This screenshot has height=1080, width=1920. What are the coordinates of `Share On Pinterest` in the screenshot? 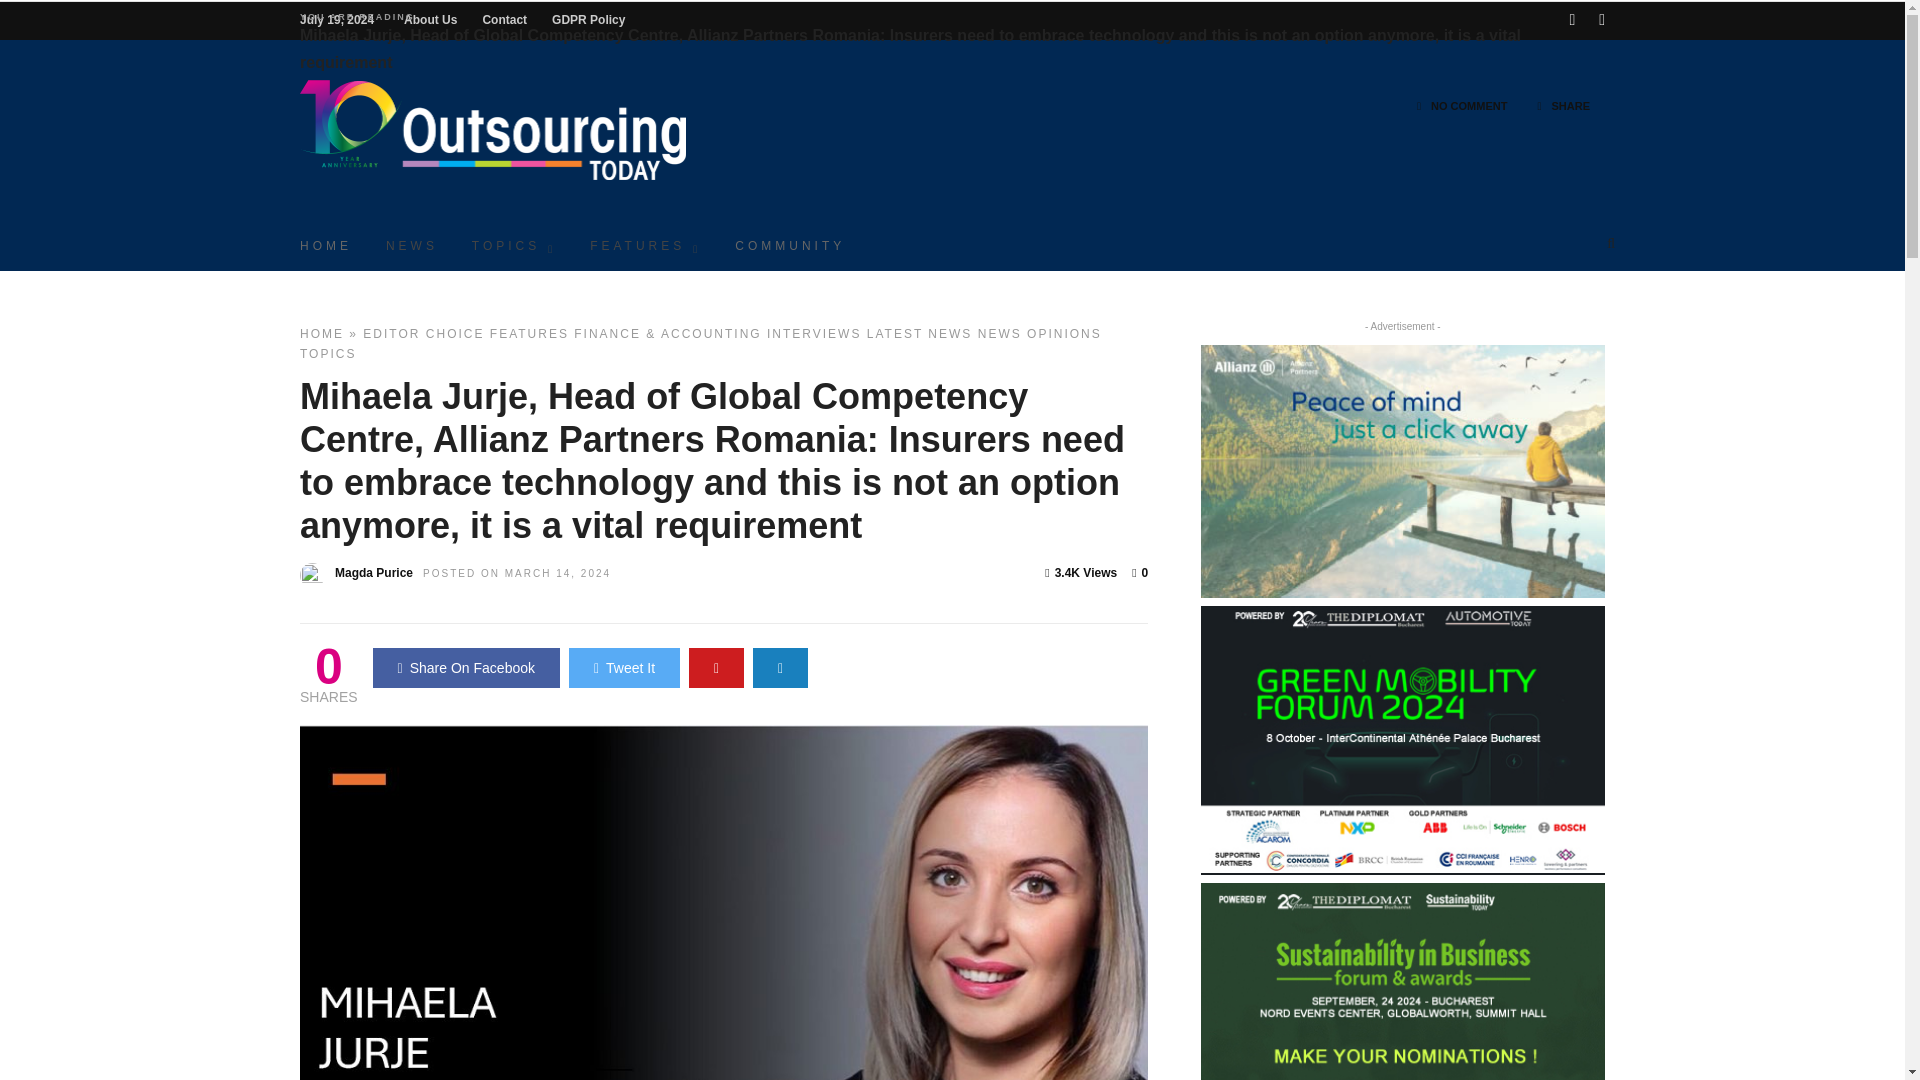 It's located at (716, 668).